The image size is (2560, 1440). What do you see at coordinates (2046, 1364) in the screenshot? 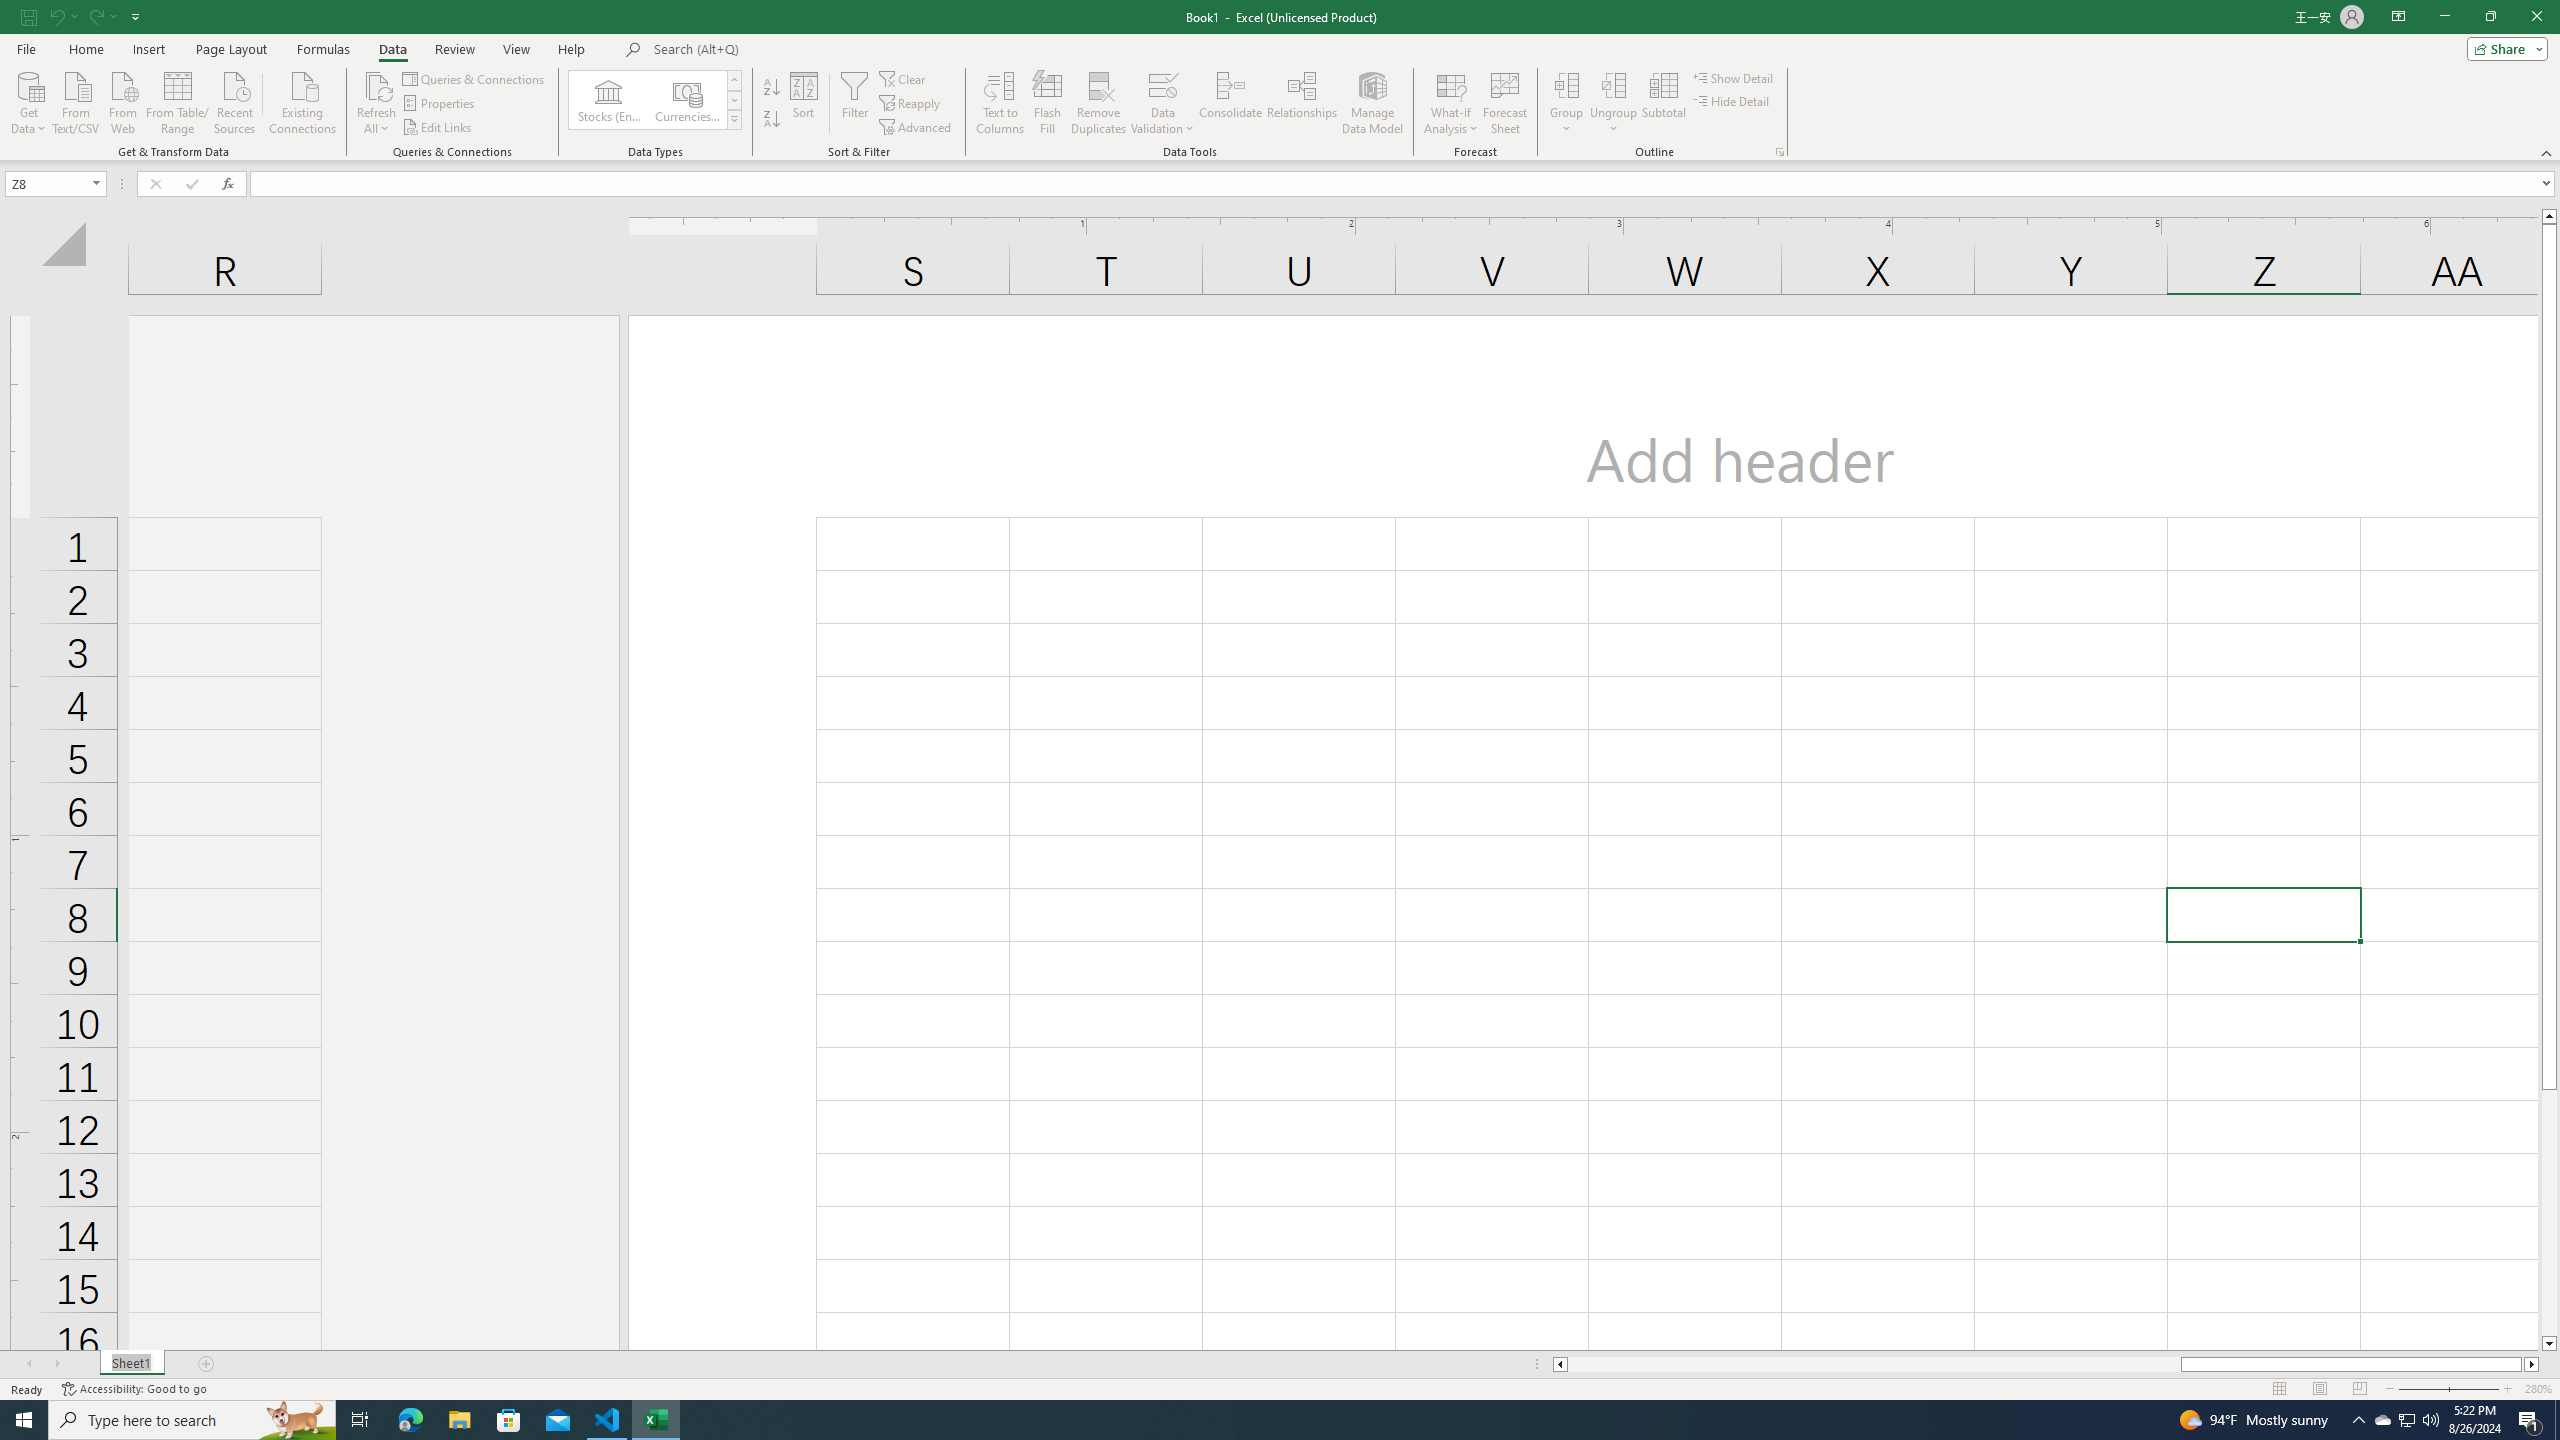
I see `Class: NetUIScrollBar` at bounding box center [2046, 1364].